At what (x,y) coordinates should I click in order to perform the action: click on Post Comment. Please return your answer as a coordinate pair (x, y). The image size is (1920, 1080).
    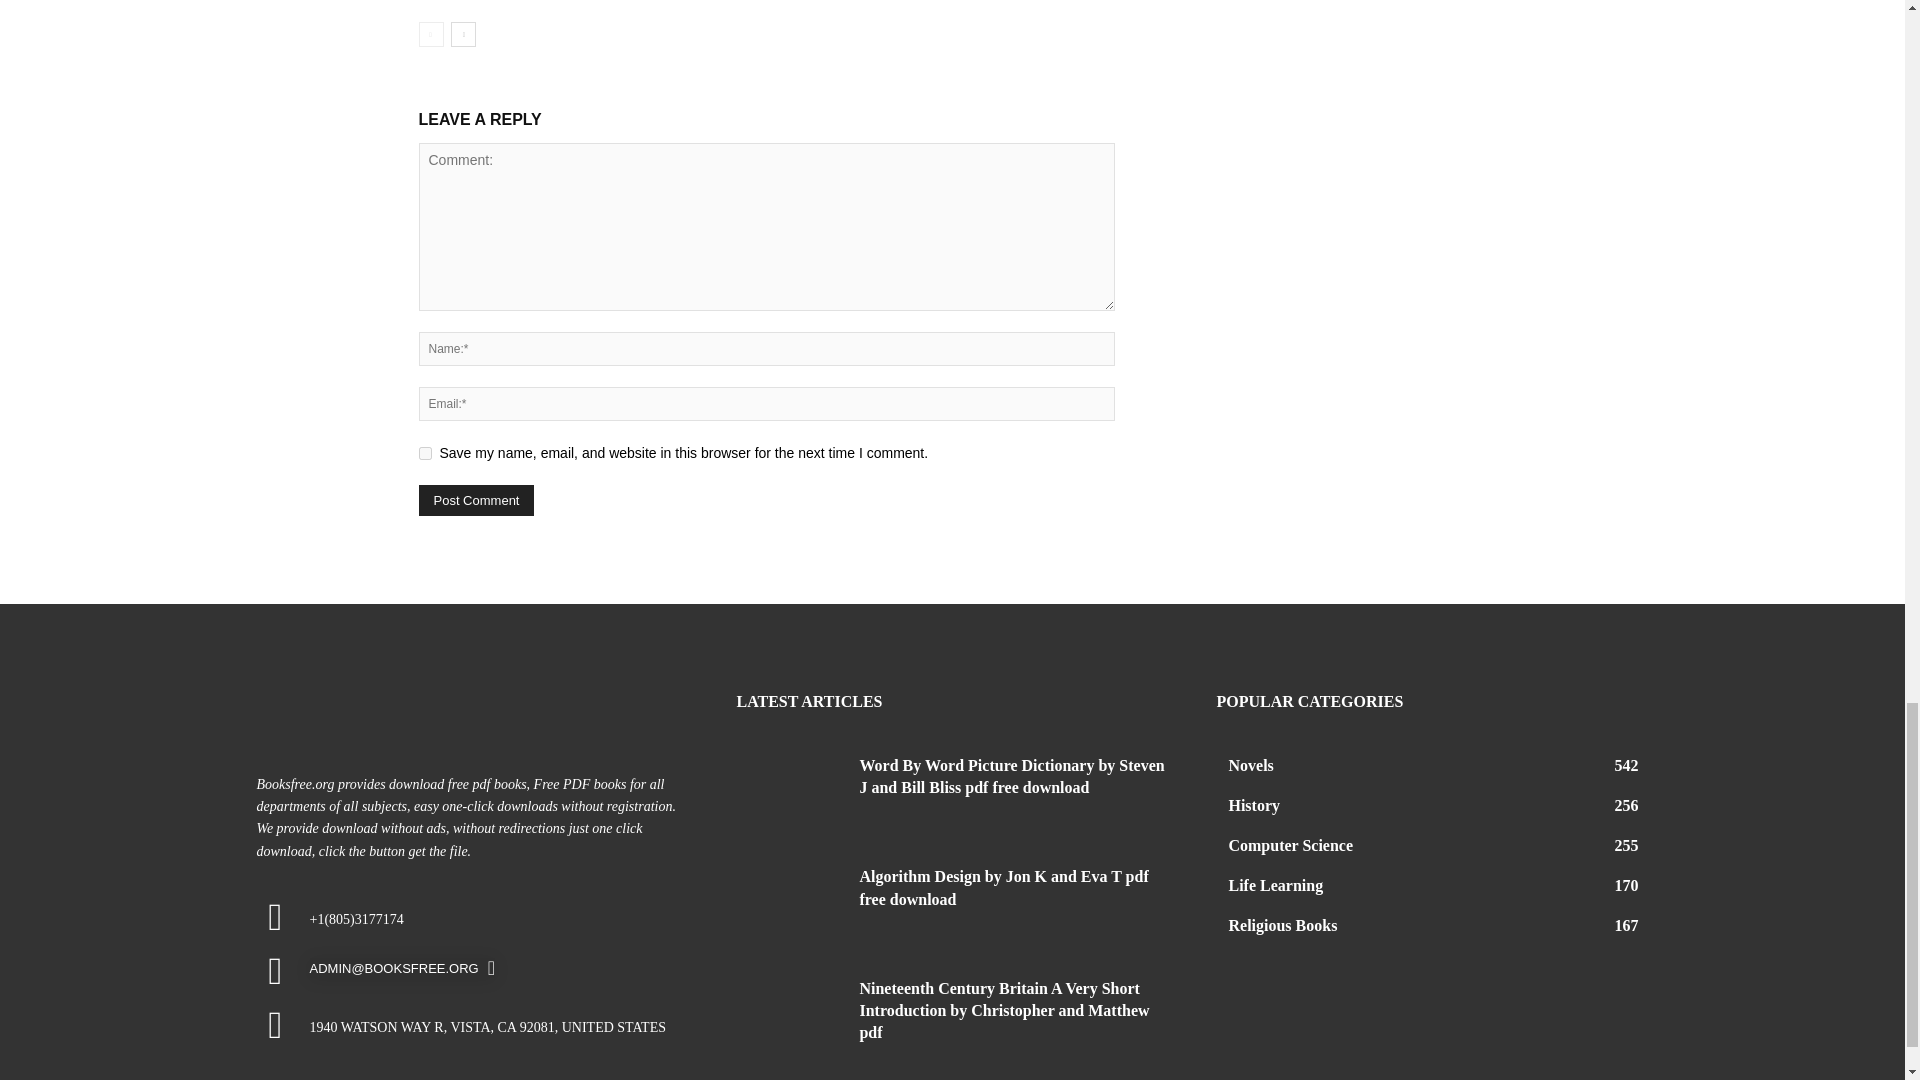
    Looking at the image, I should click on (476, 500).